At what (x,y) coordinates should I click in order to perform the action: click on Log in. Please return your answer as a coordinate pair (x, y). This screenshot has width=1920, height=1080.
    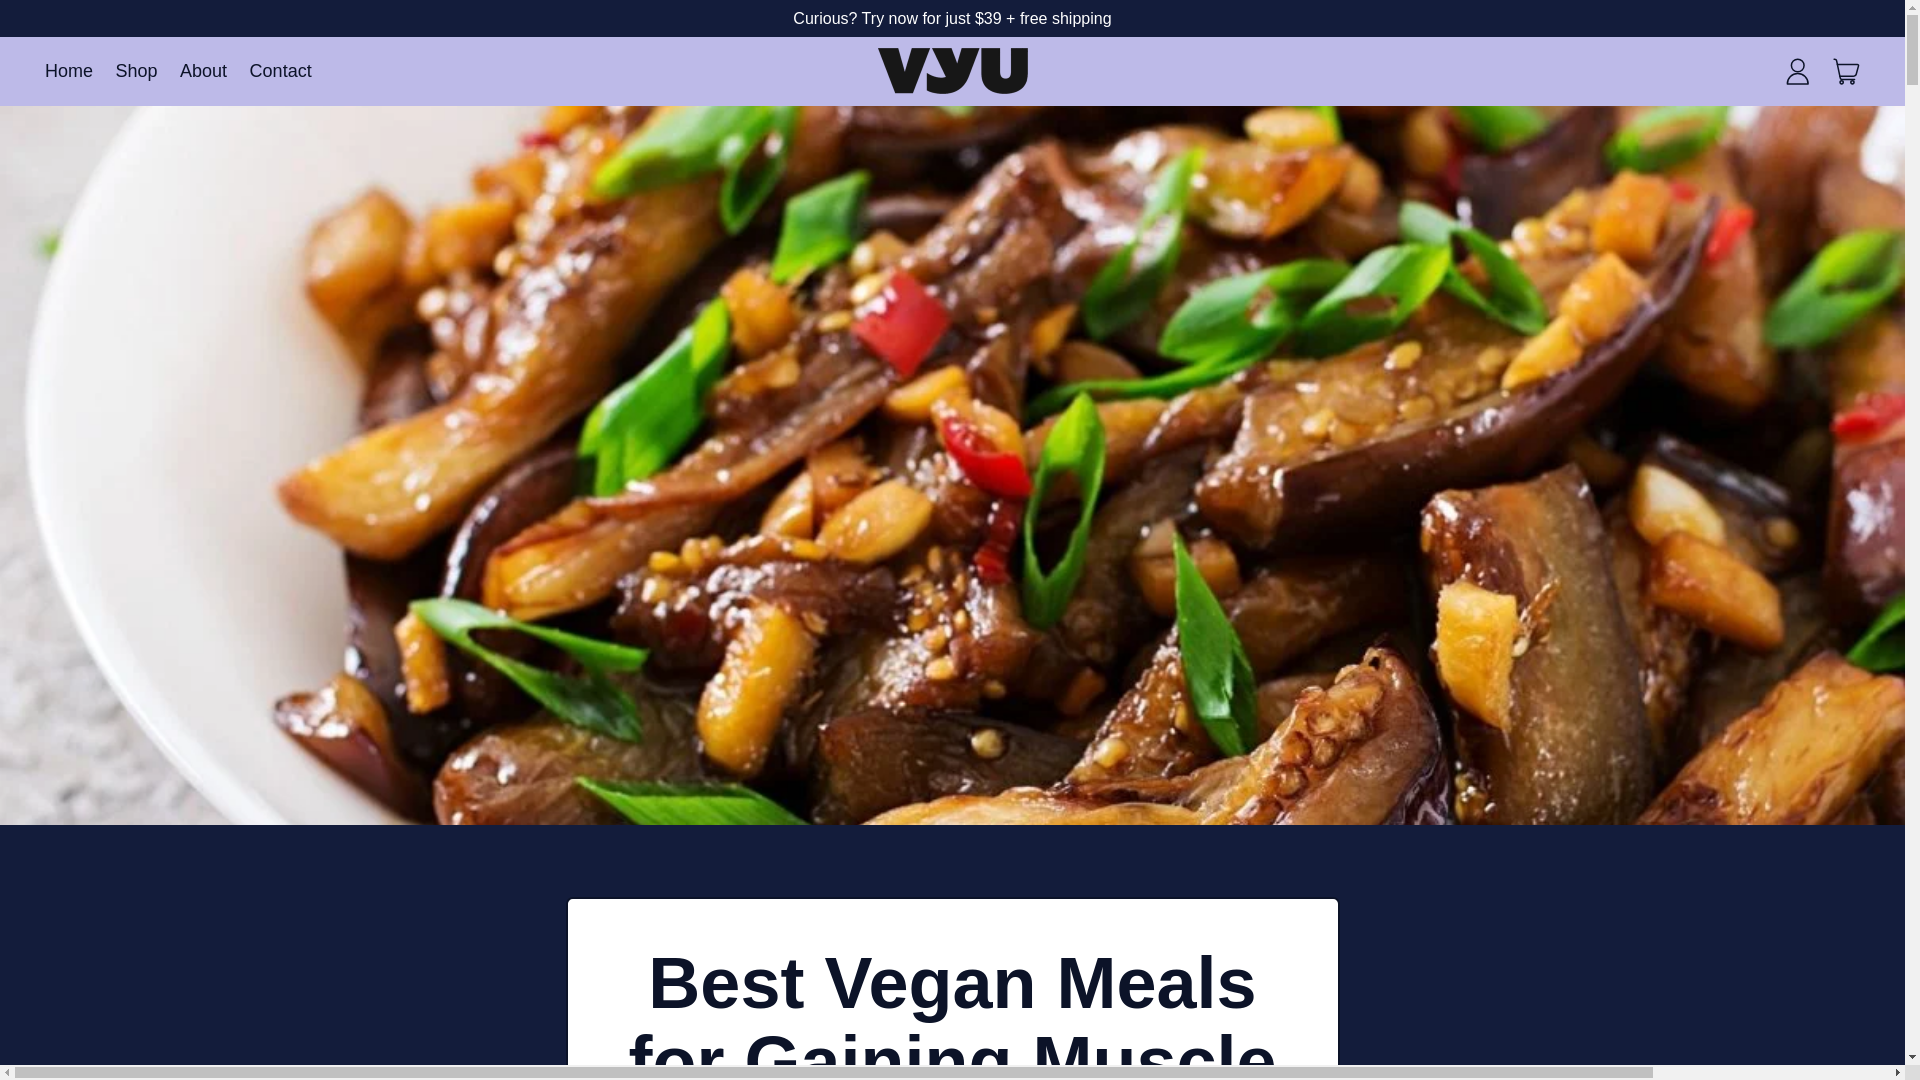
    Looking at the image, I should click on (1847, 70).